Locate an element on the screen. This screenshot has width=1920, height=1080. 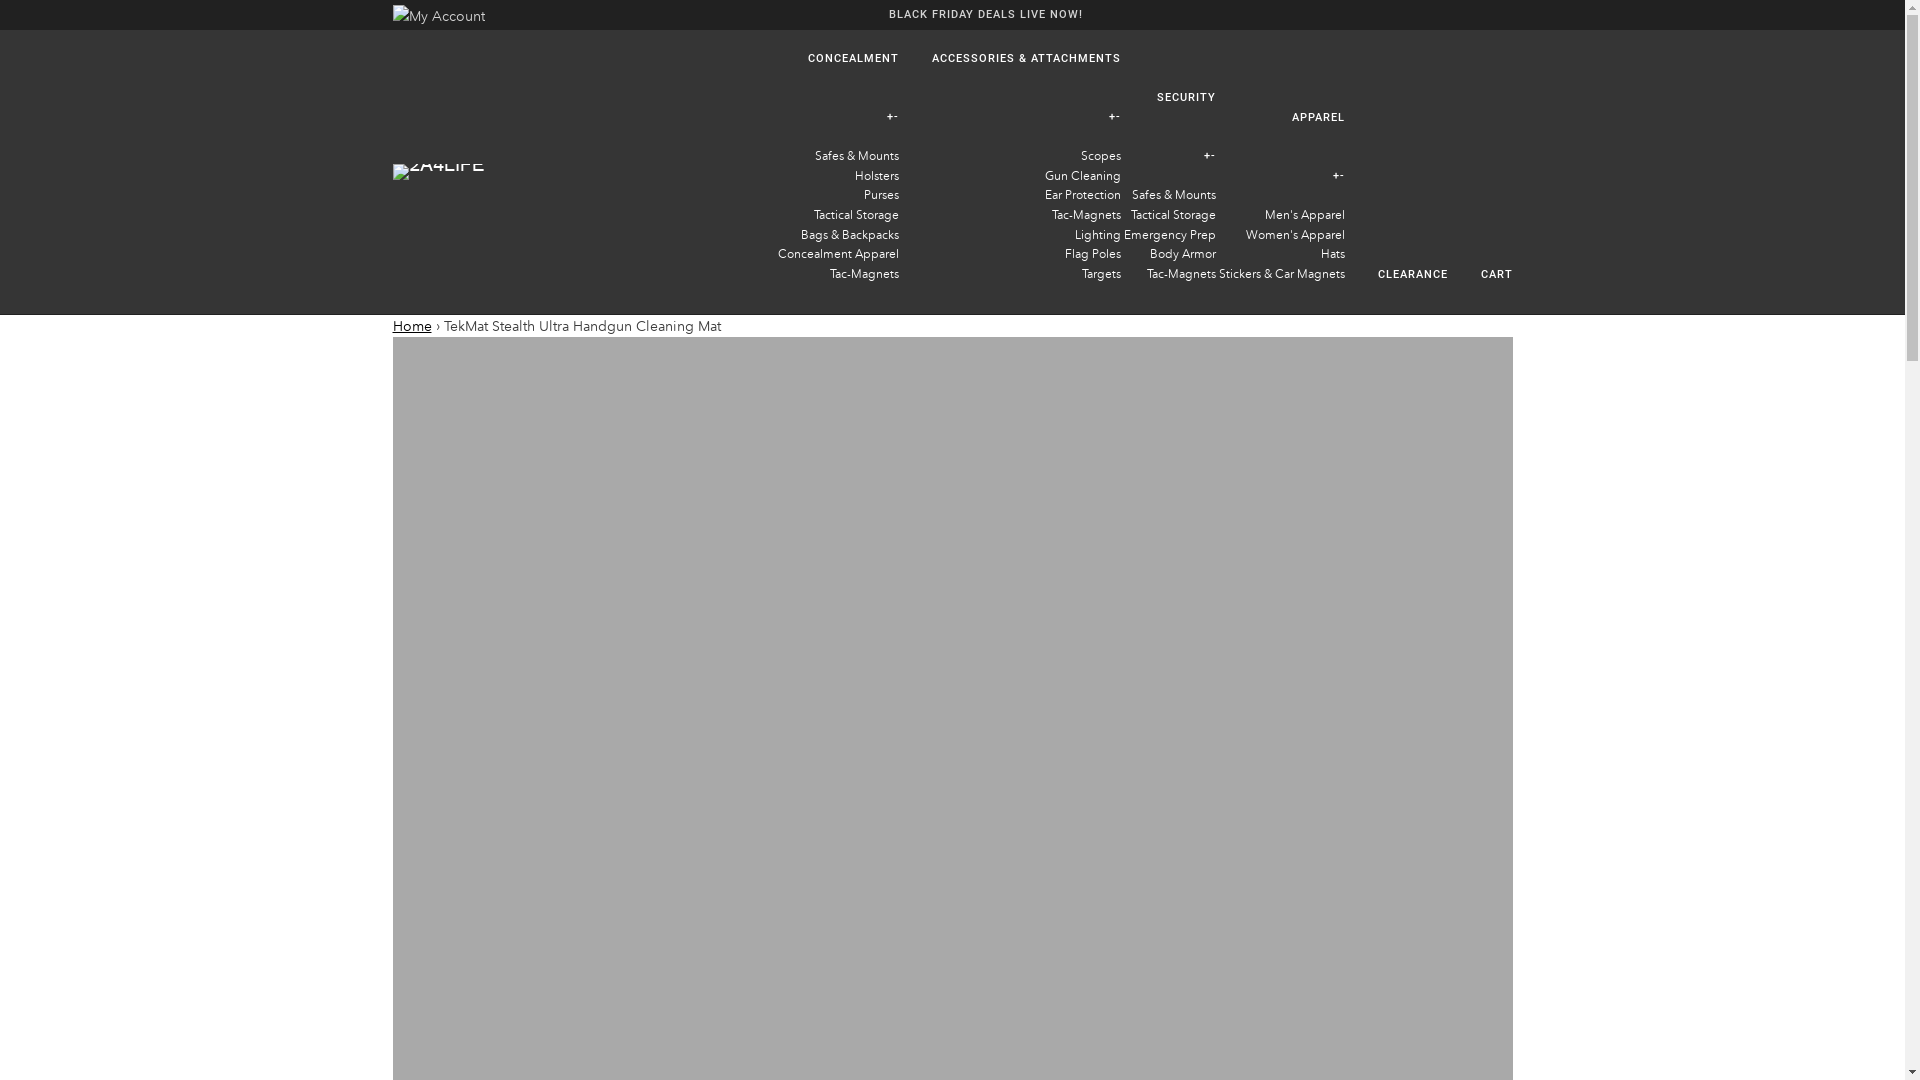
Tactical Storage is located at coordinates (1172, 214).